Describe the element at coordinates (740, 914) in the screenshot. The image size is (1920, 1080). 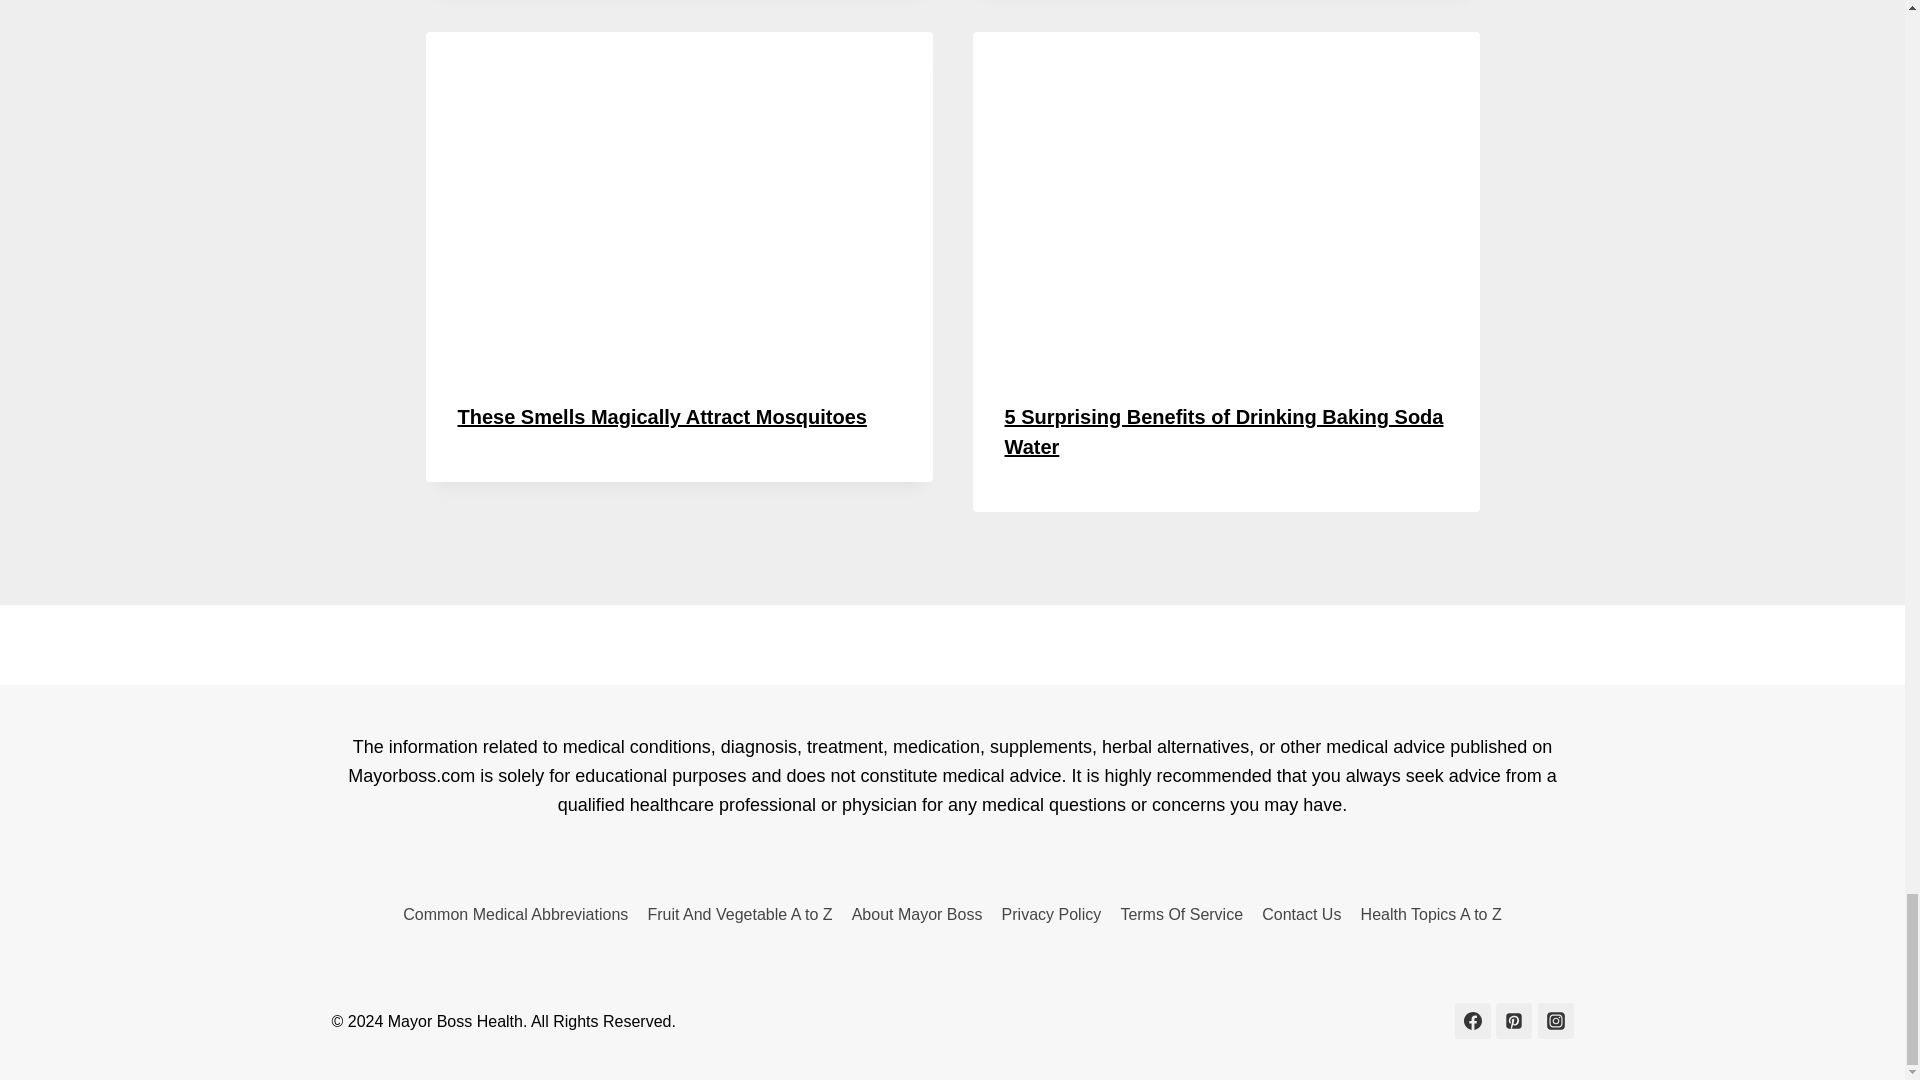
I see `Fruit And Vegetable A to Z` at that location.